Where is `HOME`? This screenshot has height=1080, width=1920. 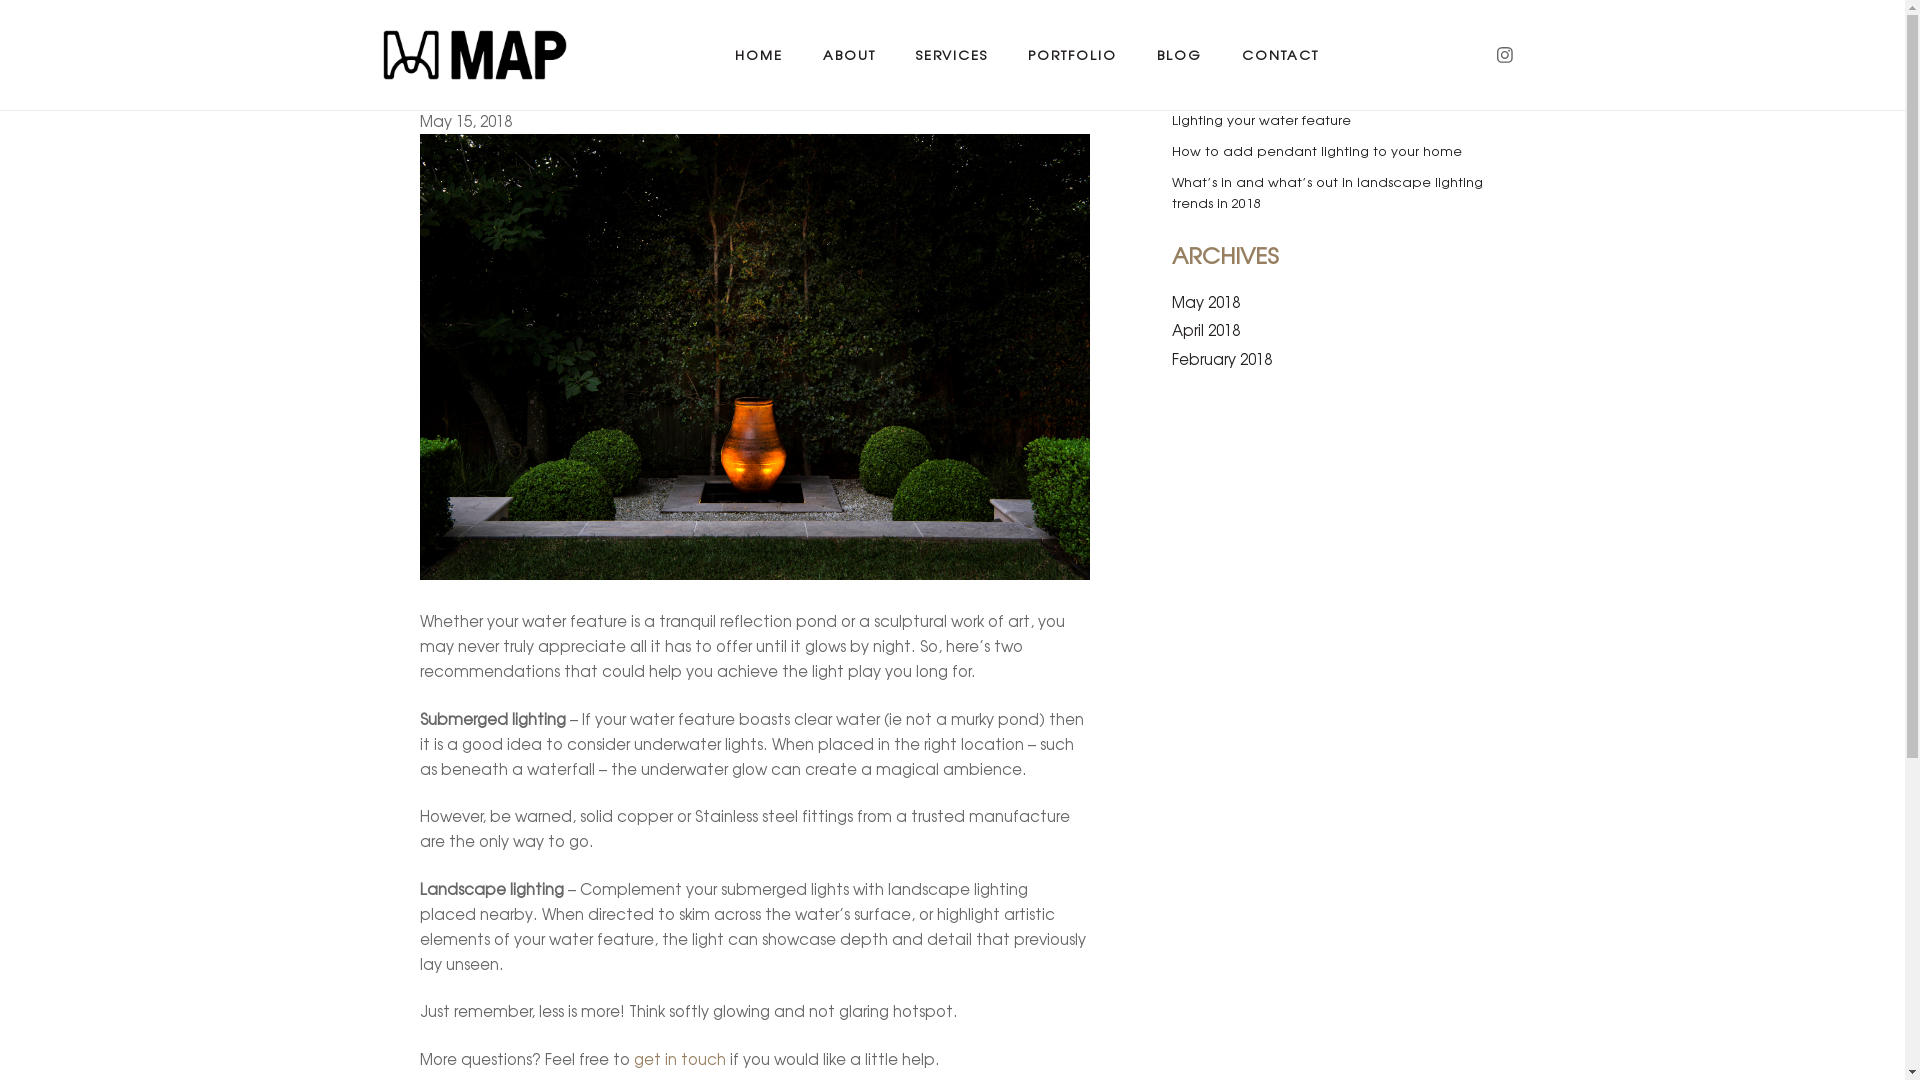
HOME is located at coordinates (759, 55).